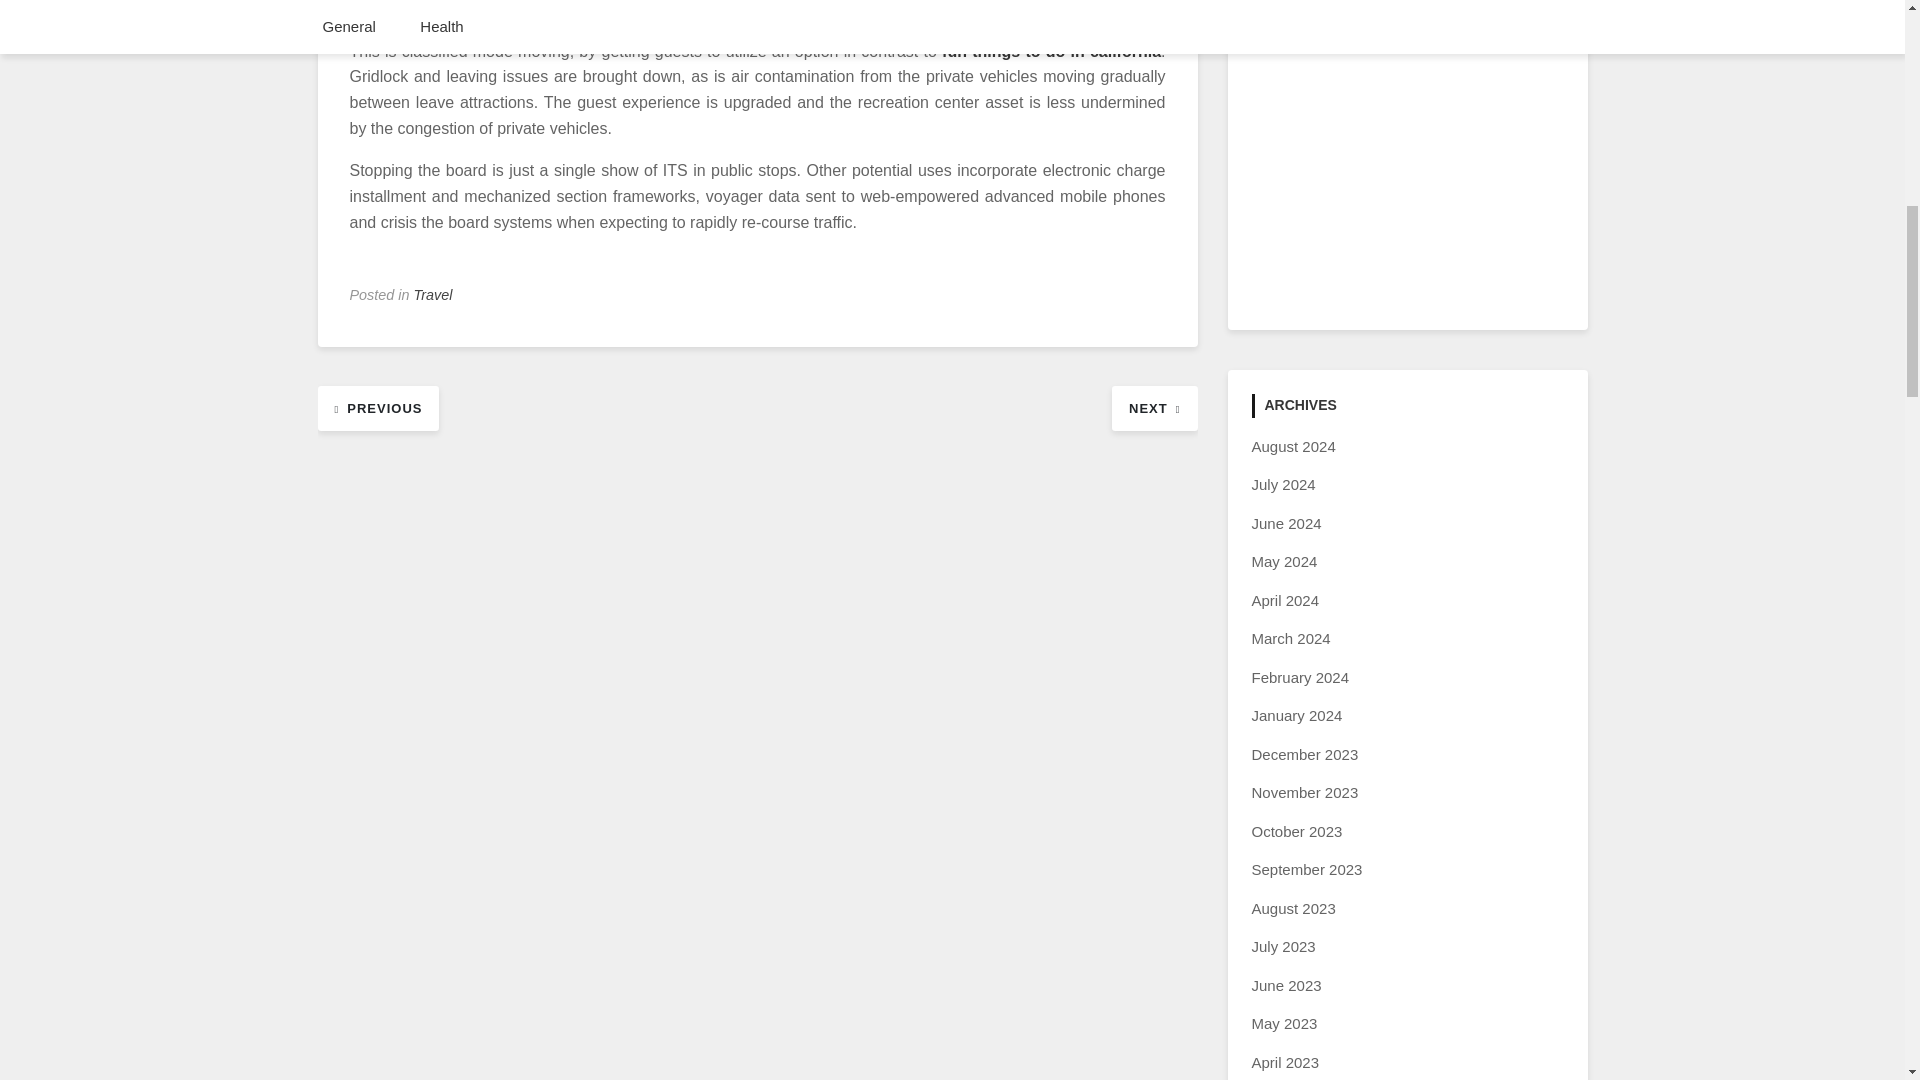 Image resolution: width=1920 pixels, height=1080 pixels. What do you see at coordinates (378, 406) in the screenshot?
I see `PREVIOUS` at bounding box center [378, 406].